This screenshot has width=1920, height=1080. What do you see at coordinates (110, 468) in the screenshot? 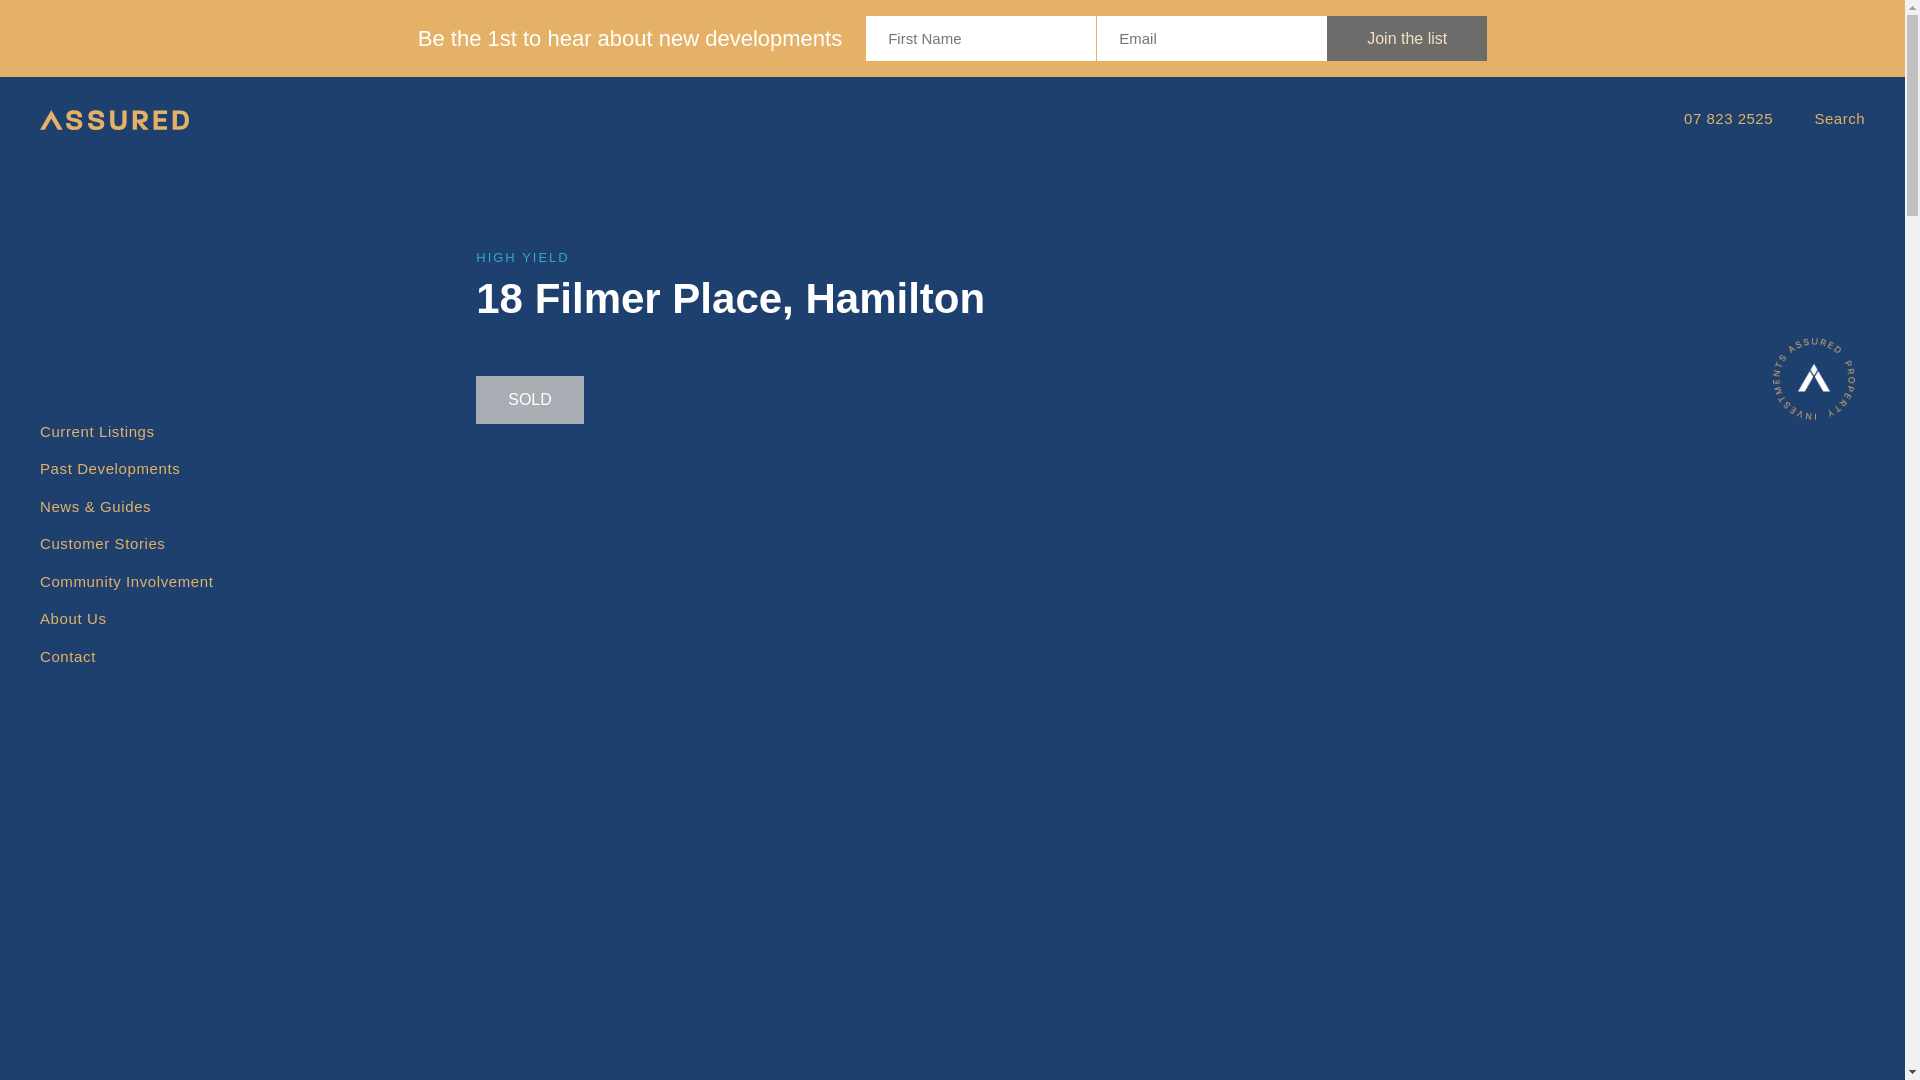
I see `Past Developments` at bounding box center [110, 468].